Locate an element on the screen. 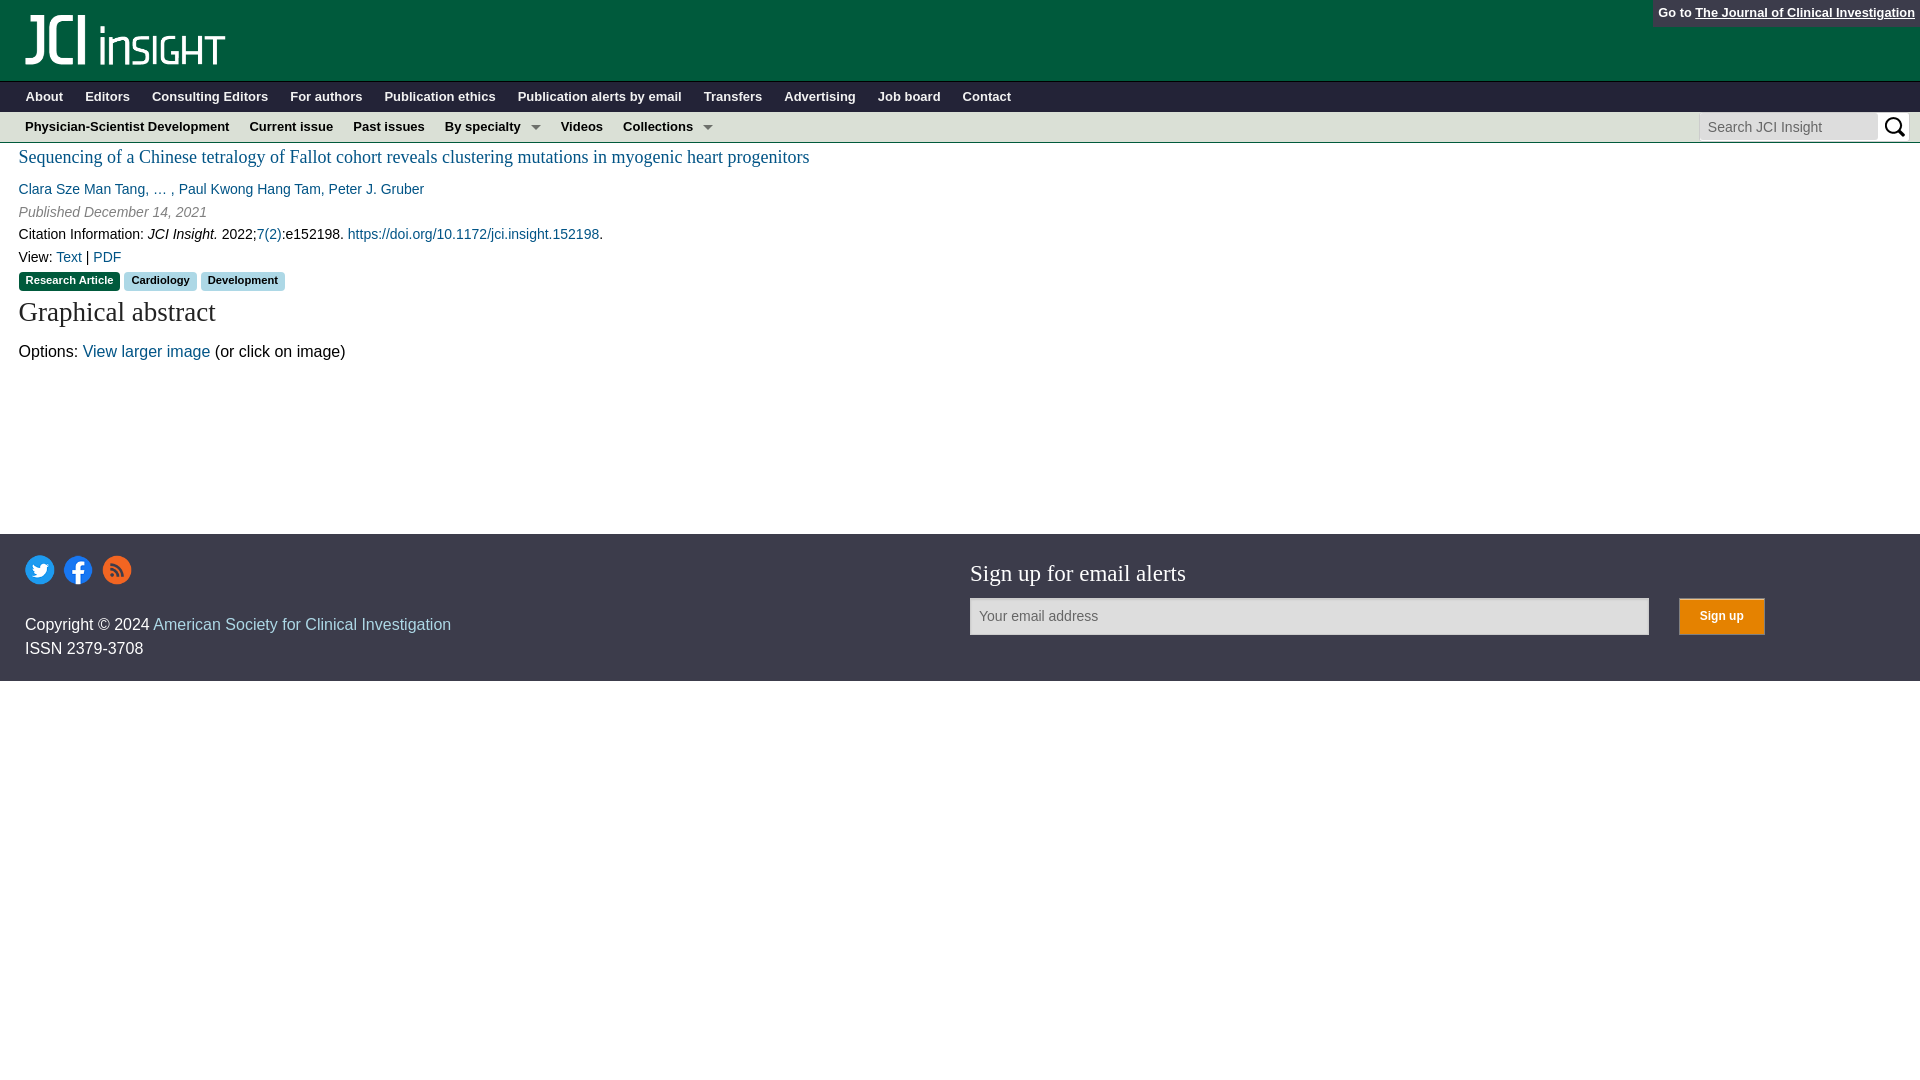 The width and height of the screenshot is (1920, 1080). Job board is located at coordinates (908, 97).